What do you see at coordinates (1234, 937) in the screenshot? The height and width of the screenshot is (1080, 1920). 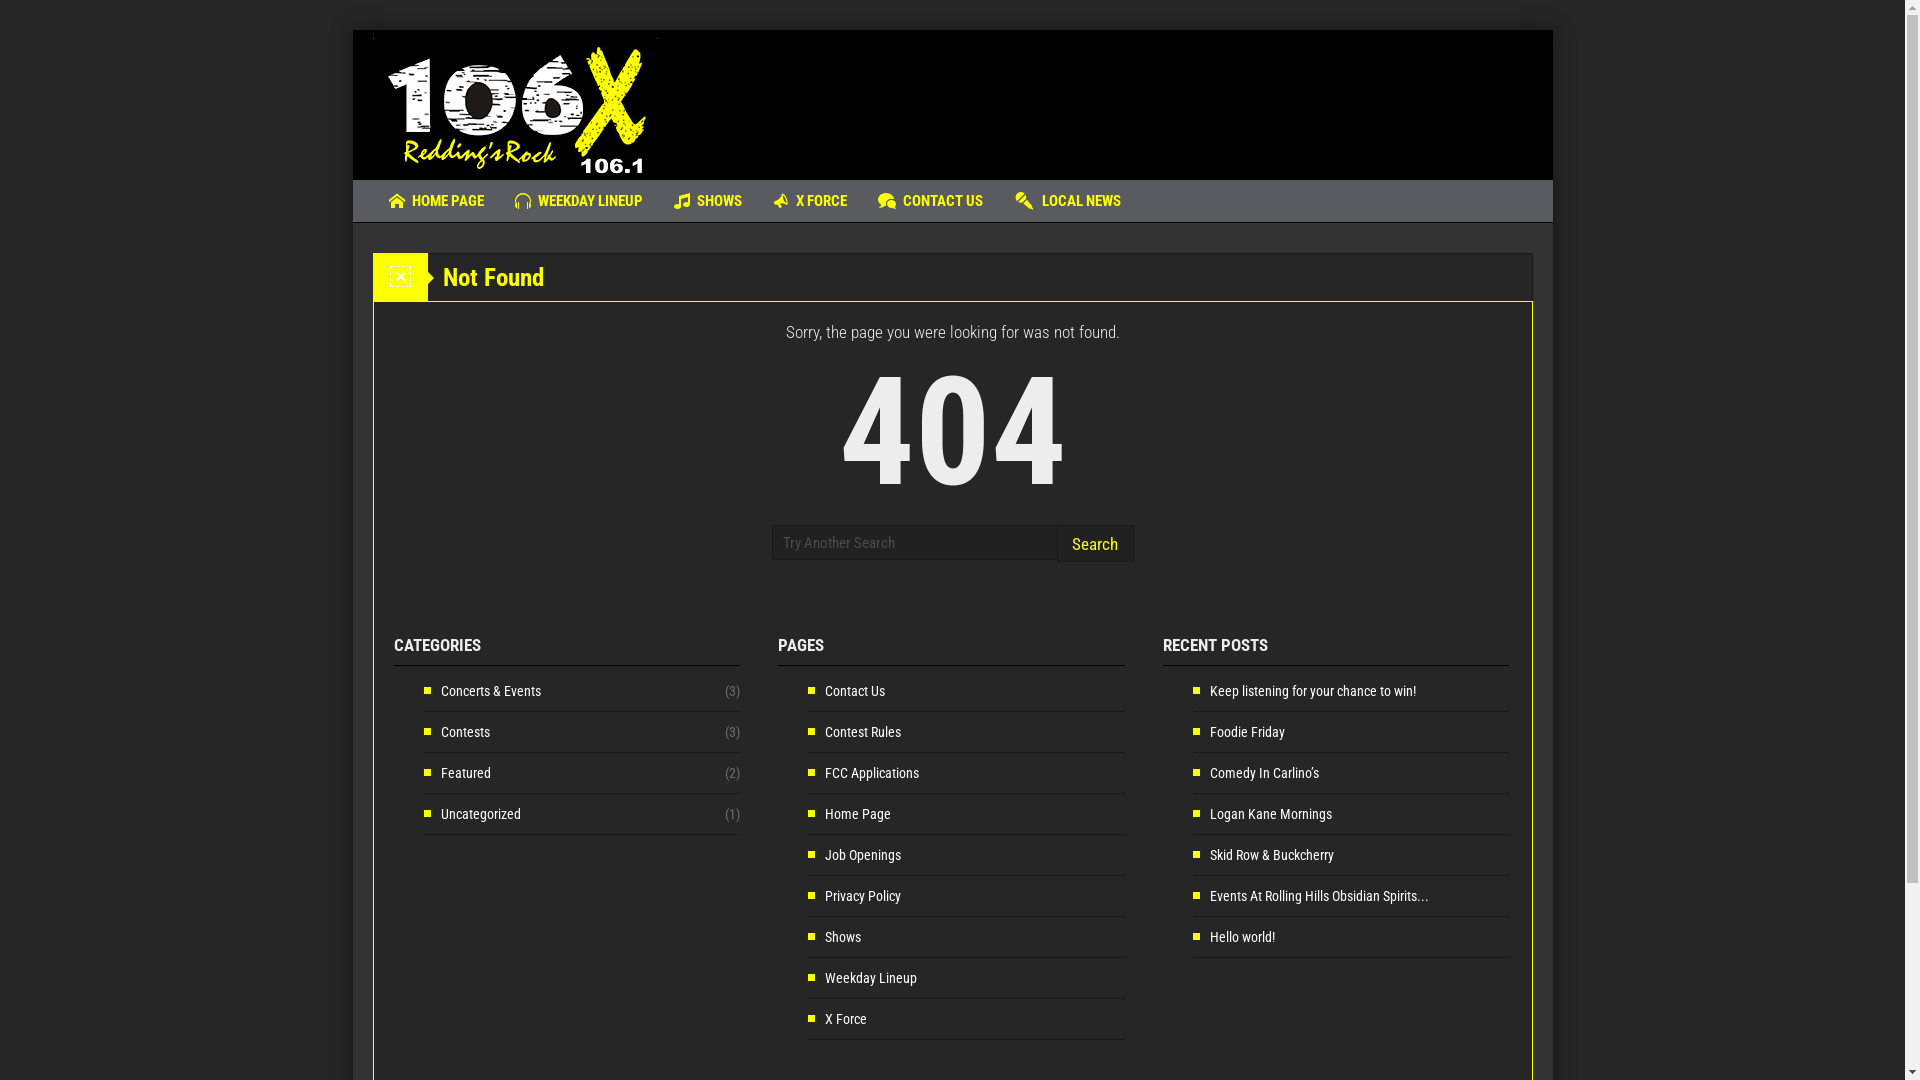 I see `Hello world!` at bounding box center [1234, 937].